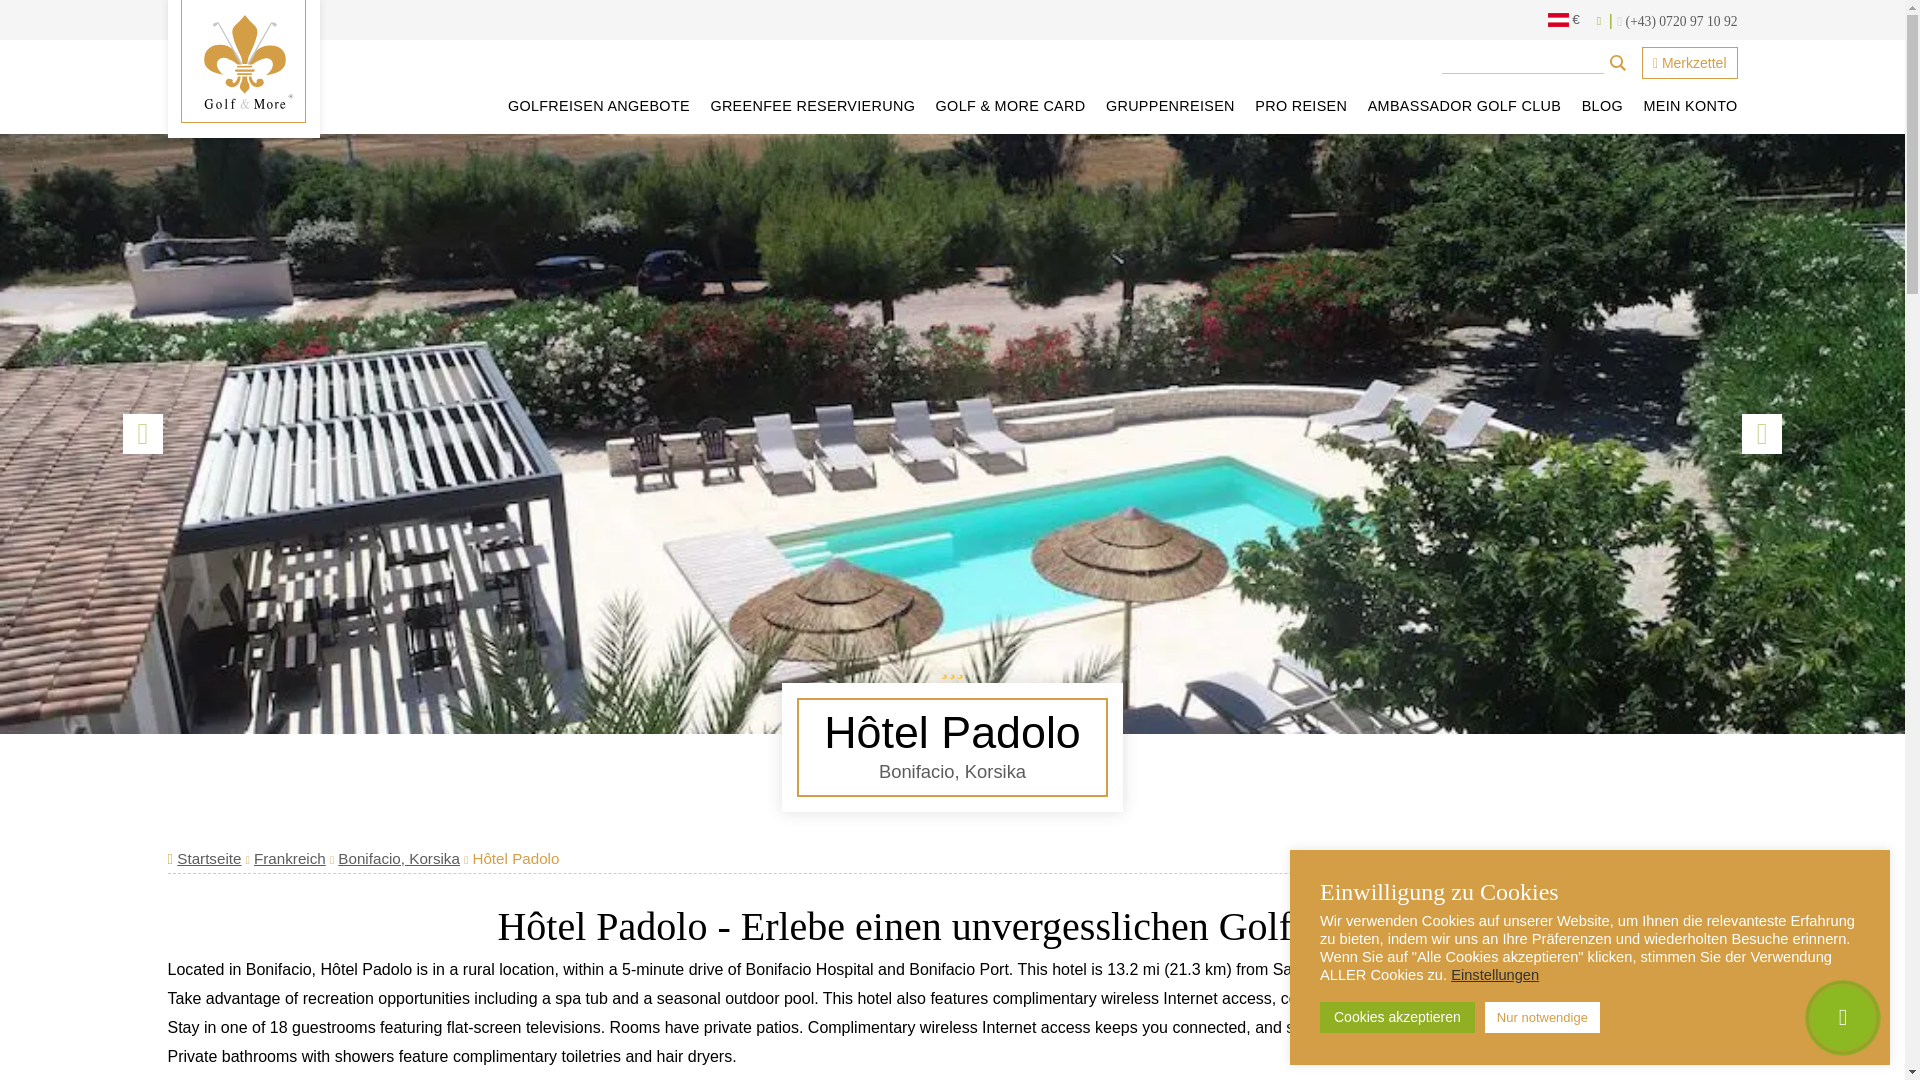 The width and height of the screenshot is (1920, 1080). Describe the element at coordinates (208, 859) in the screenshot. I see `Startseite` at that location.